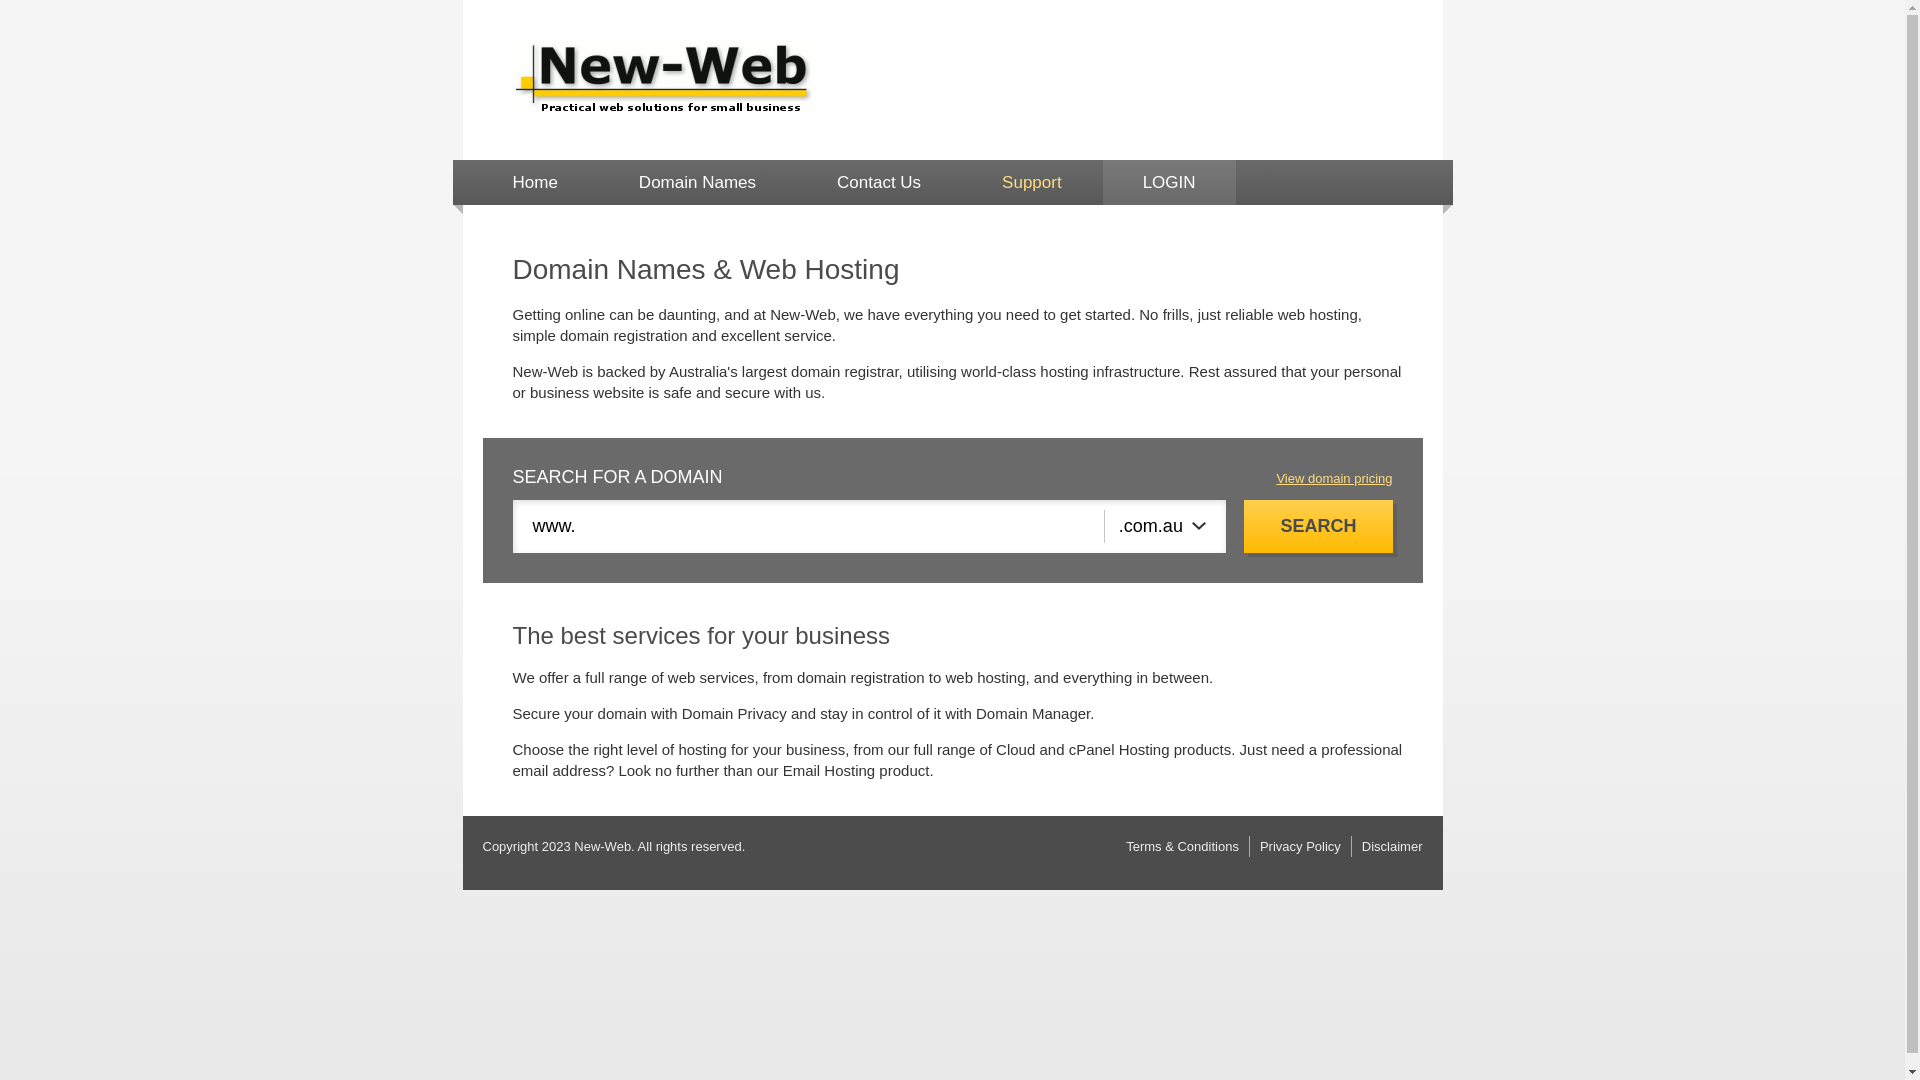  Describe the element at coordinates (1032, 182) in the screenshot. I see `Support` at that location.